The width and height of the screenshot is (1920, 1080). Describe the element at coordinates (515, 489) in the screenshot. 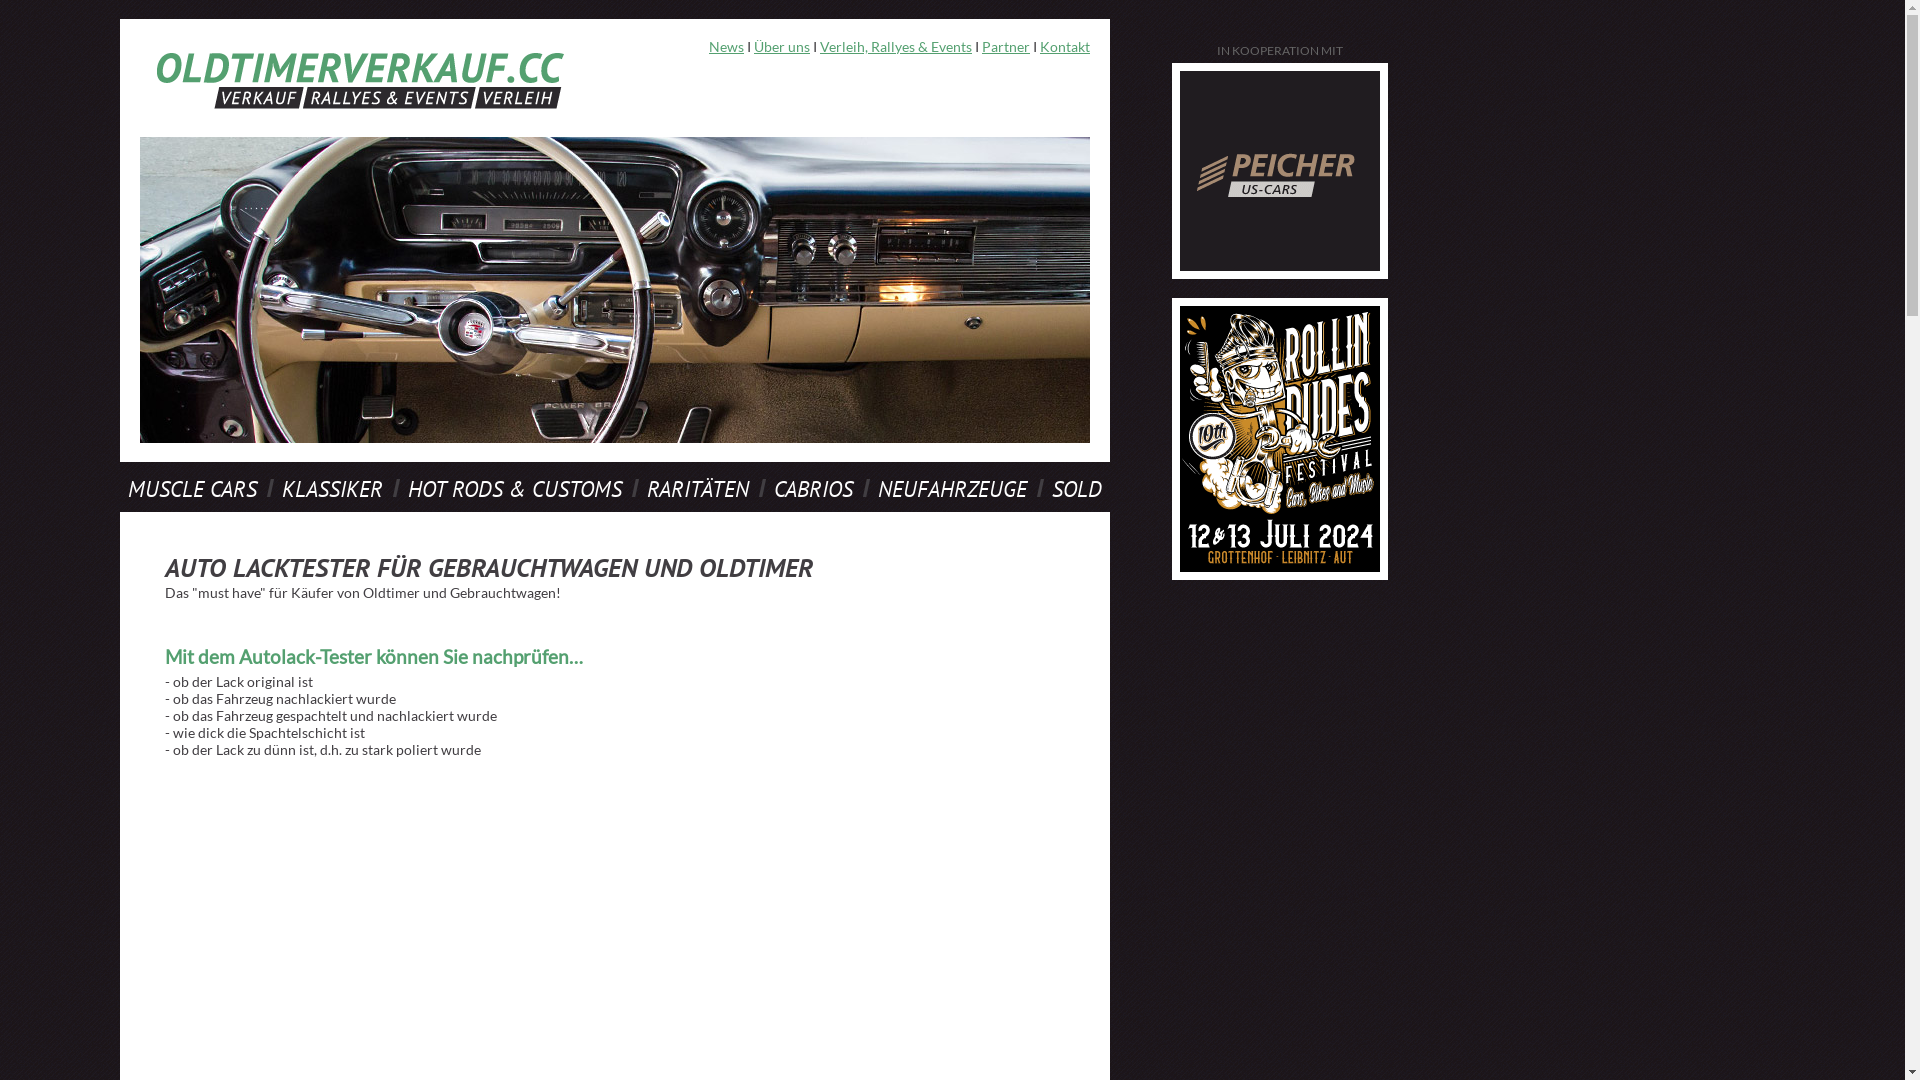

I see `HOT RODS & CUSTOMS` at that location.